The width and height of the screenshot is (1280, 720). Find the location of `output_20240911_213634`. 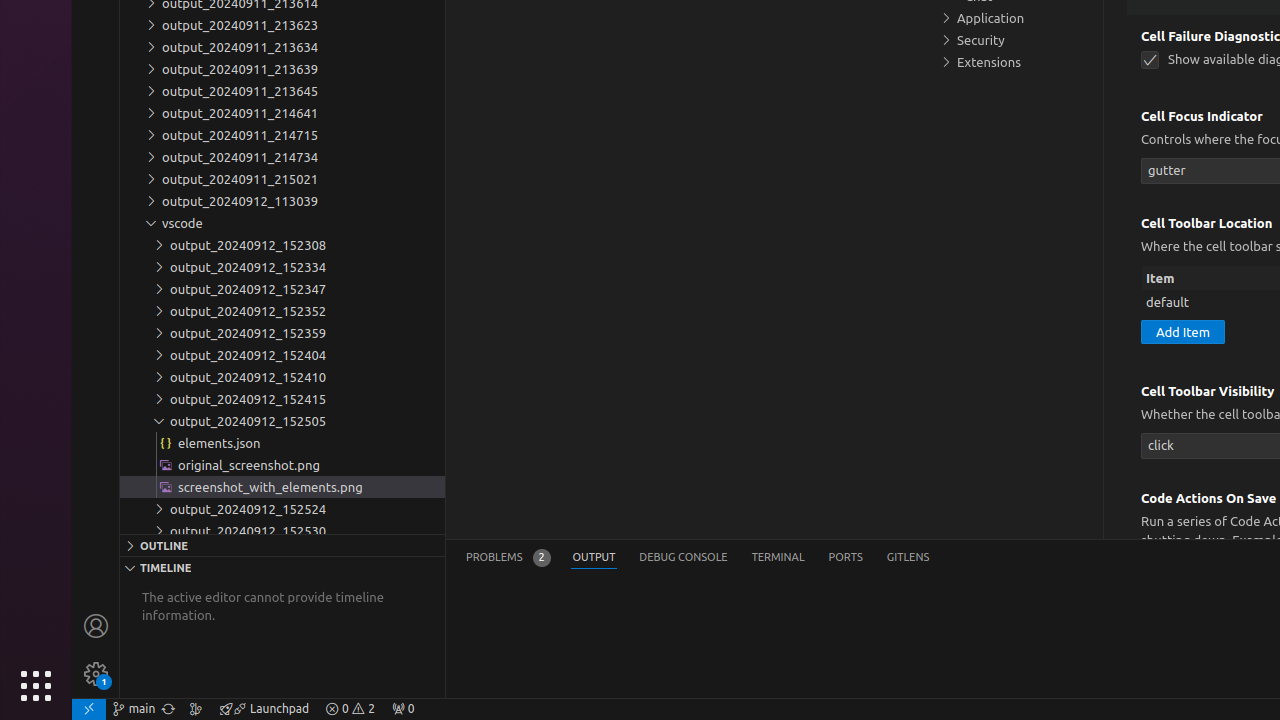

output_20240911_213634 is located at coordinates (282, 47).